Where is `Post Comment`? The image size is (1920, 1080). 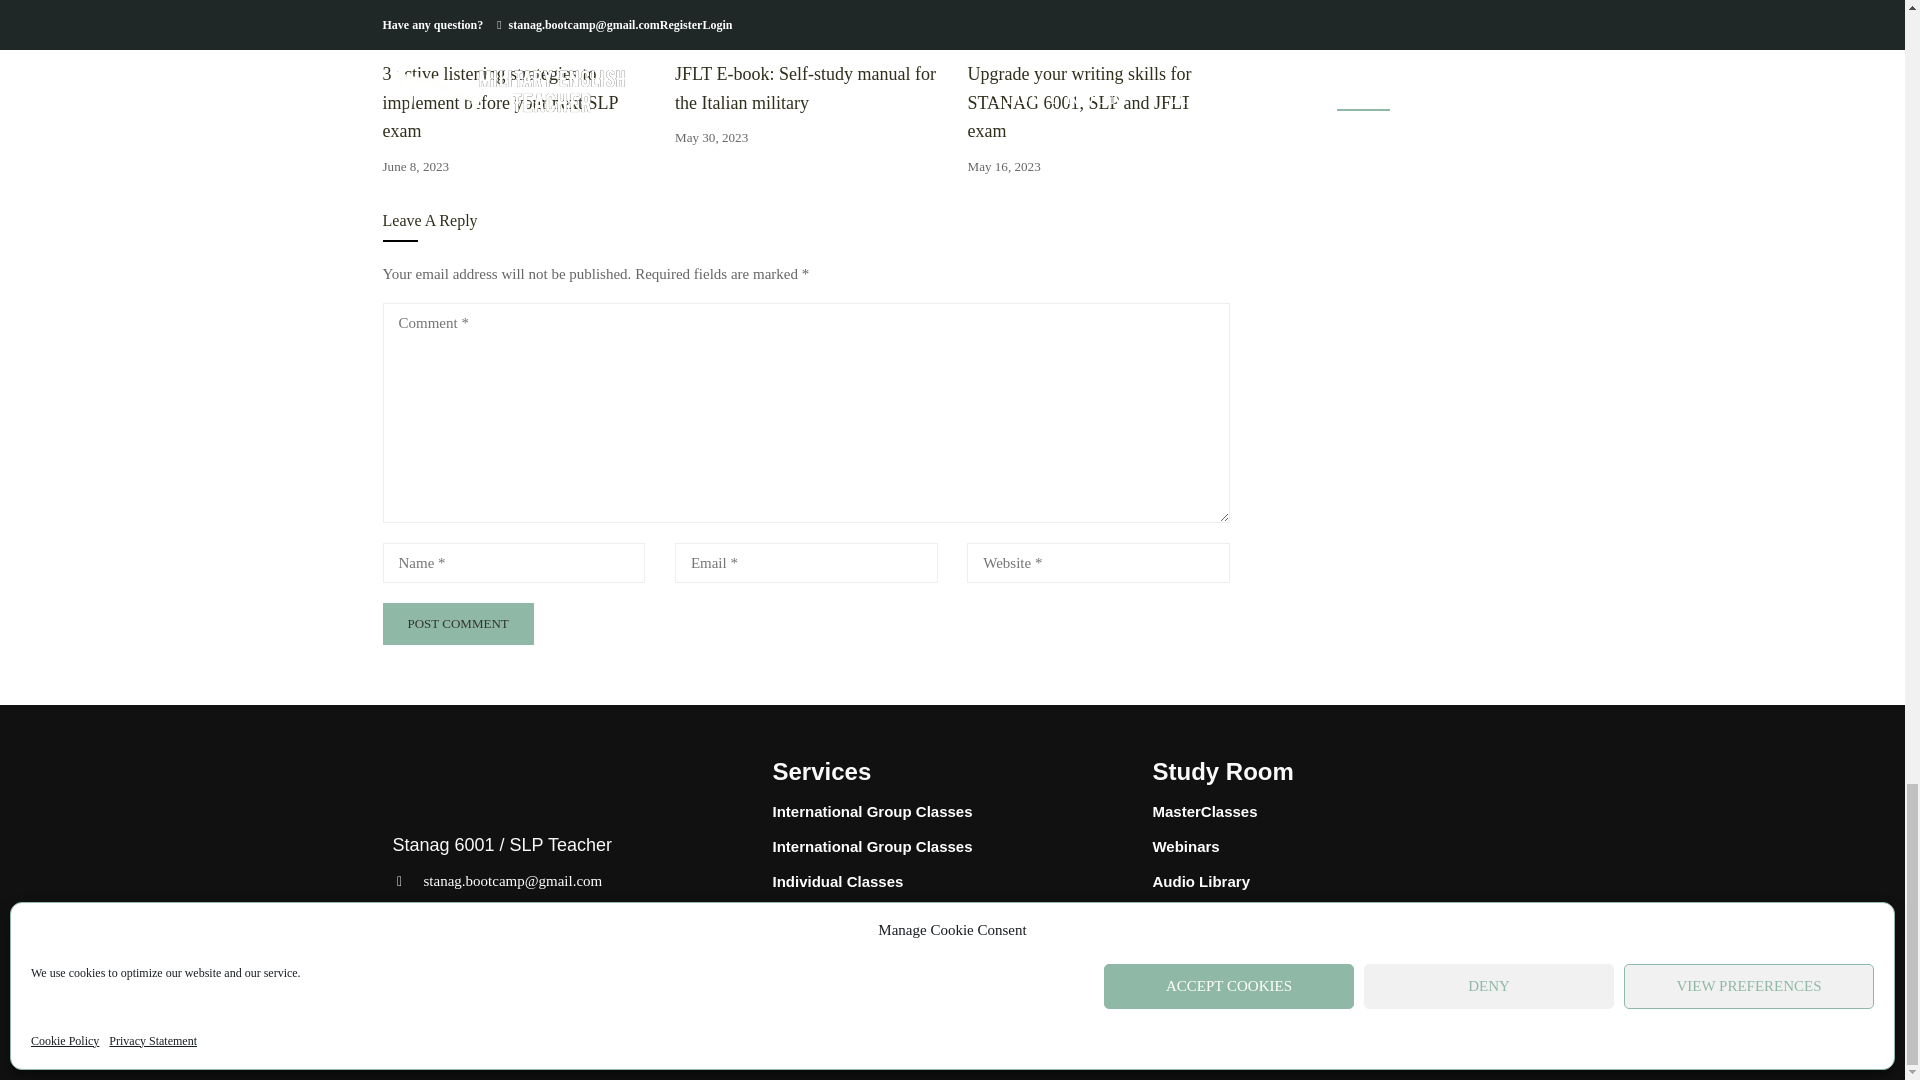
Post Comment is located at coordinates (458, 624).